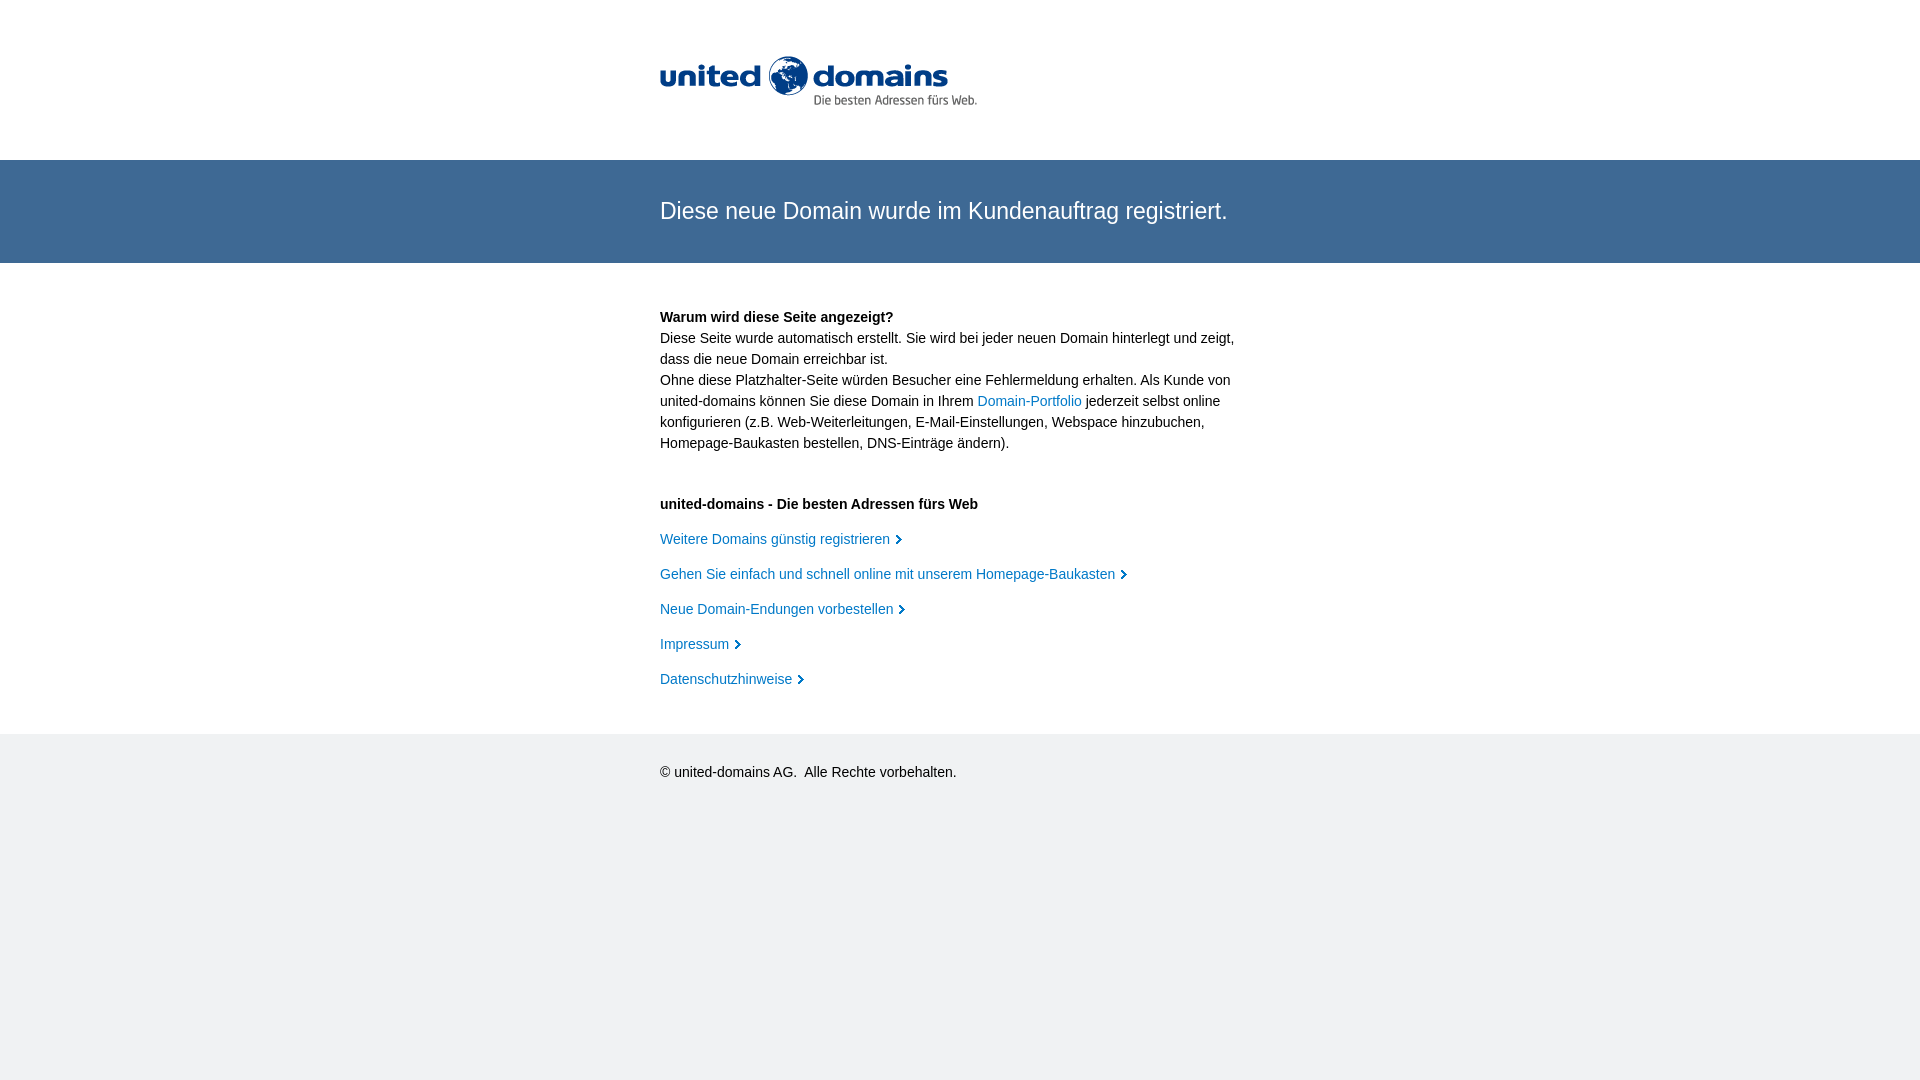 Image resolution: width=1920 pixels, height=1080 pixels. I want to click on Datenschutzhinweise, so click(732, 679).